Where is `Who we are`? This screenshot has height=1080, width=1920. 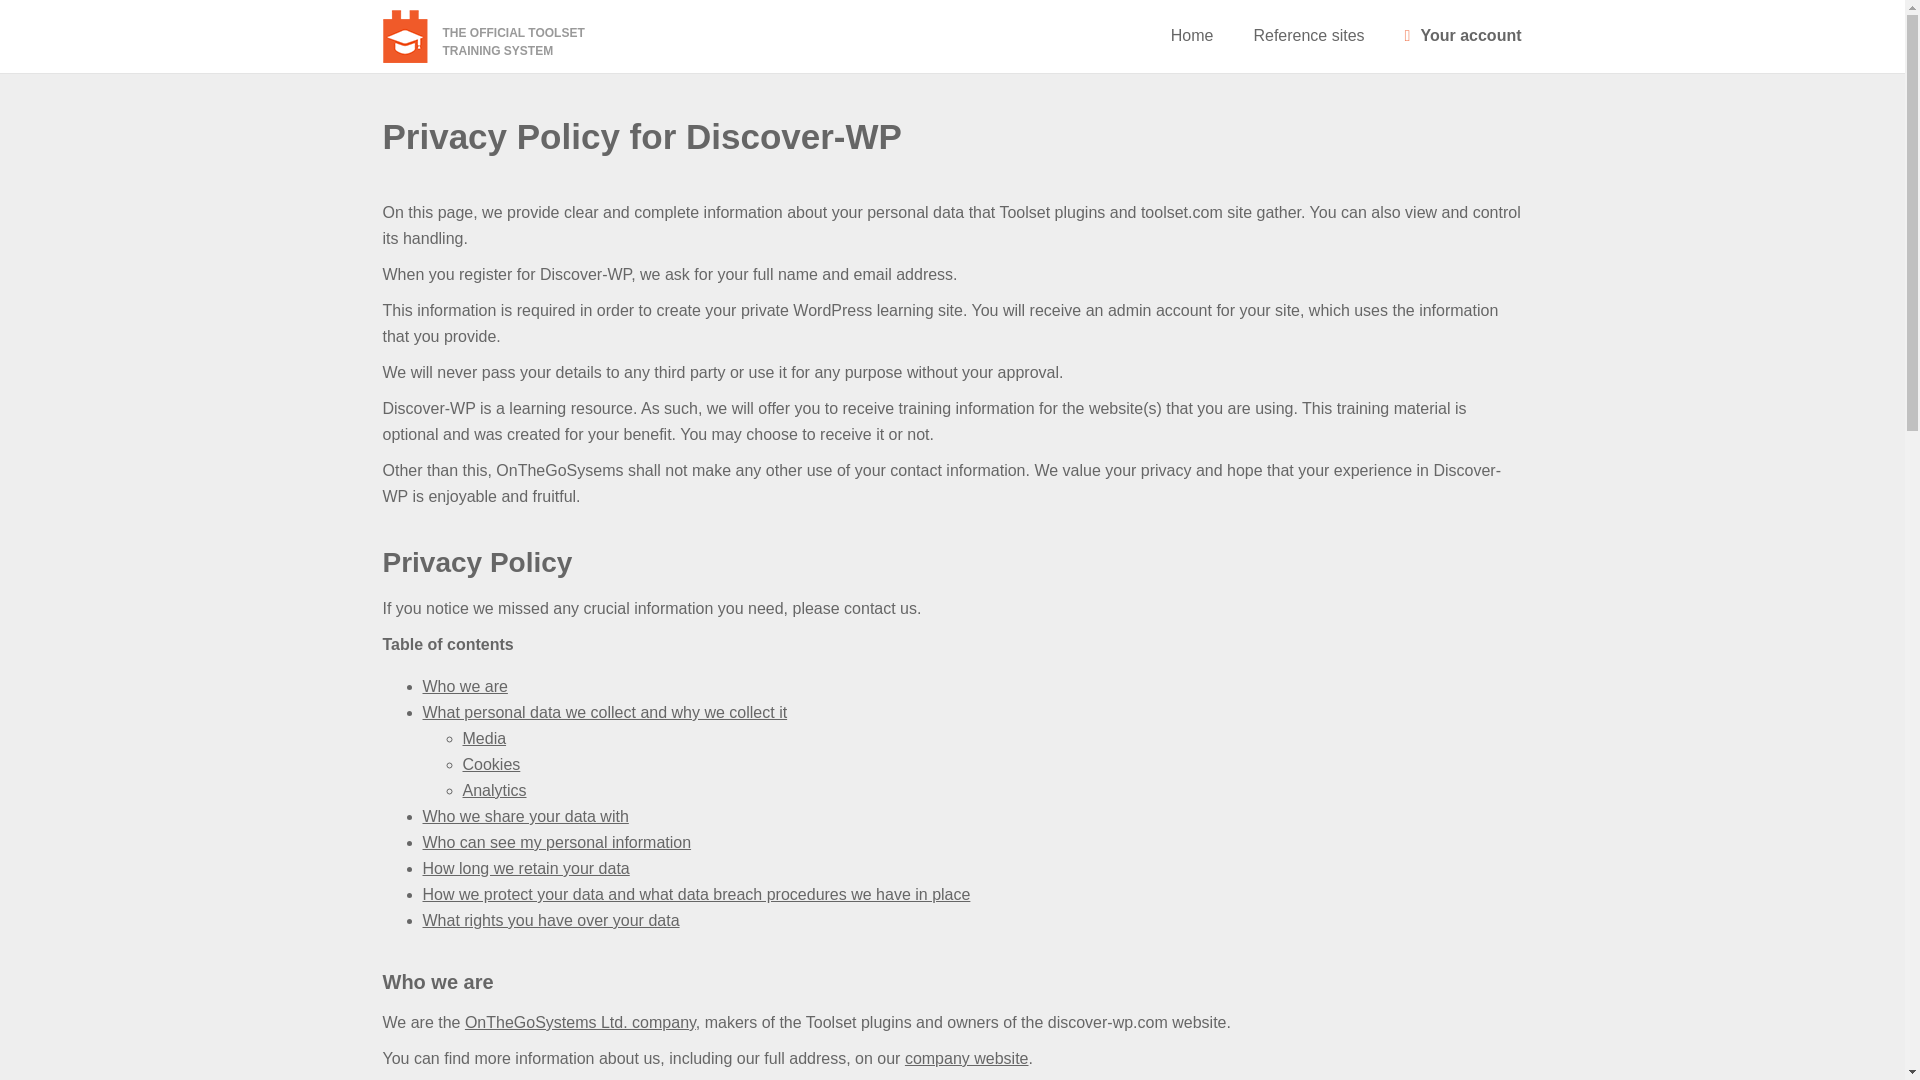 Who we are is located at coordinates (524, 816).